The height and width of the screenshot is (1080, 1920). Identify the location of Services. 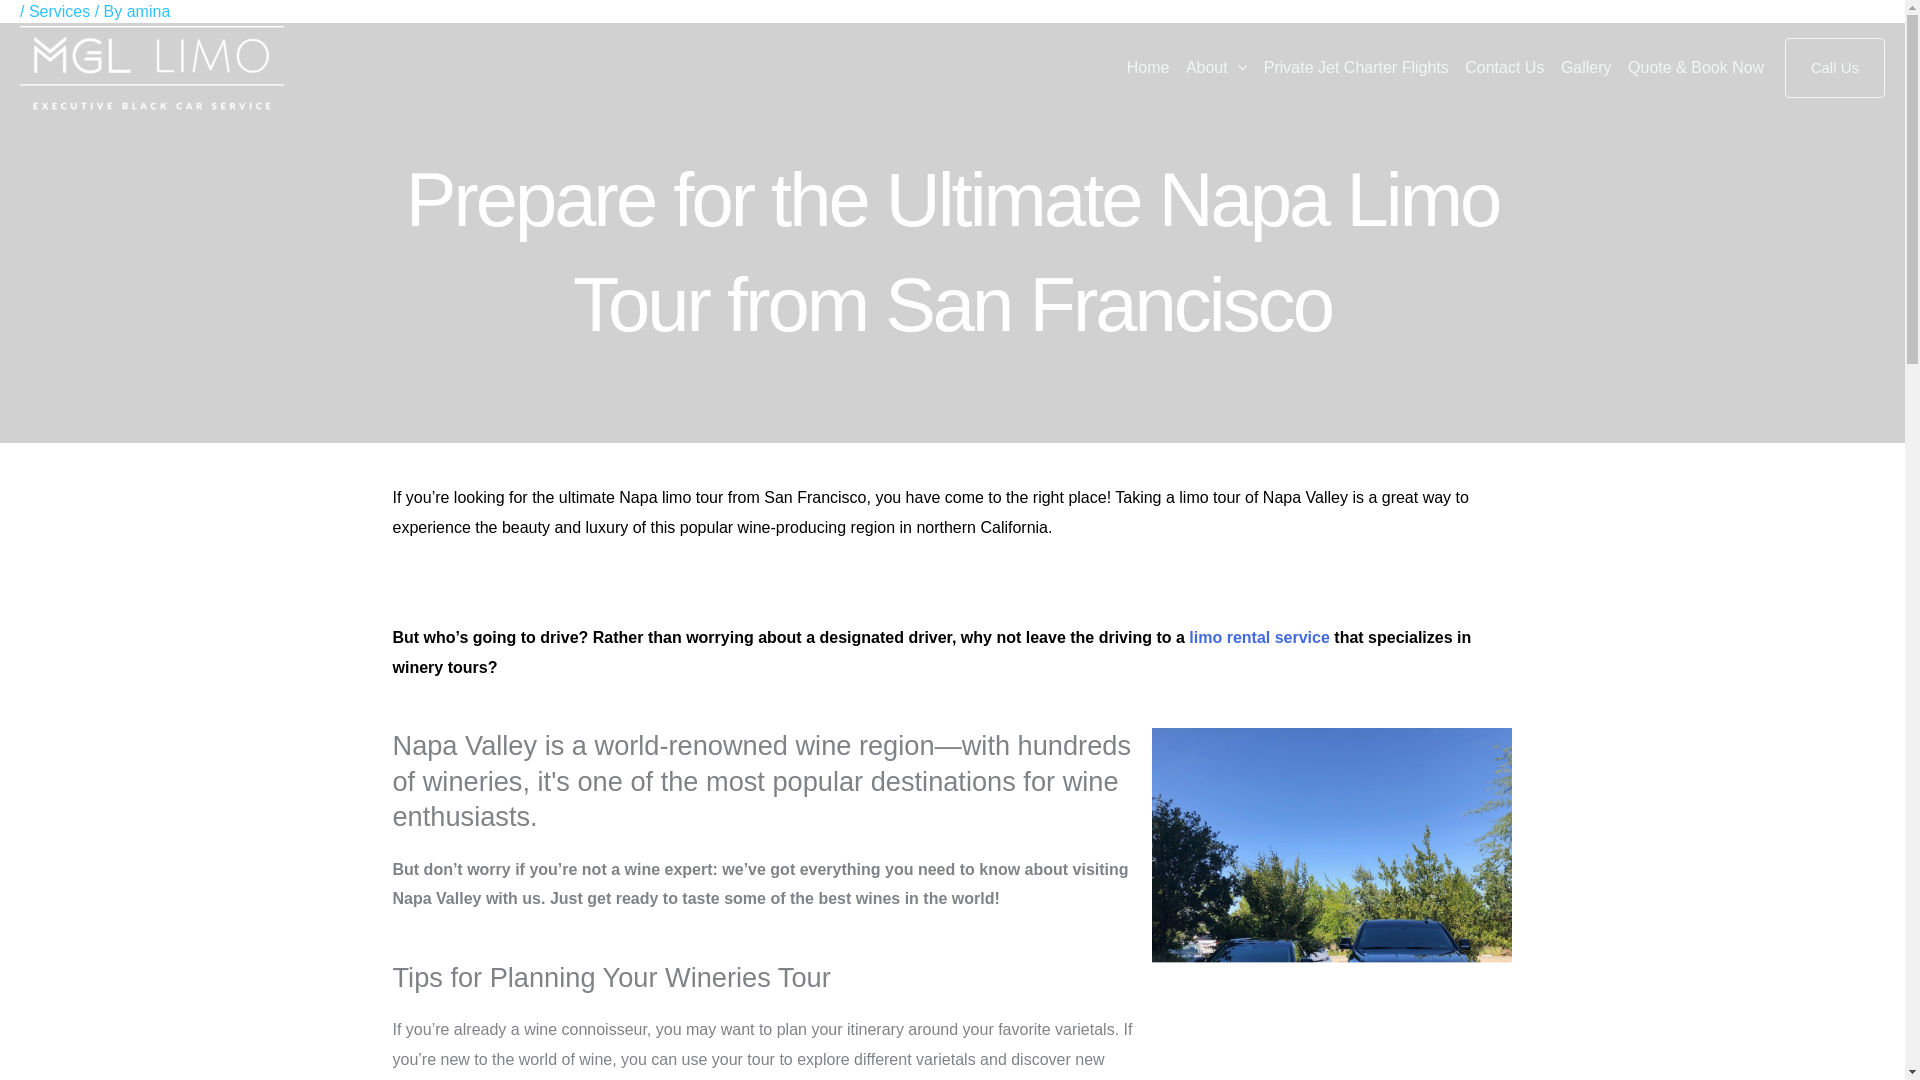
(59, 12).